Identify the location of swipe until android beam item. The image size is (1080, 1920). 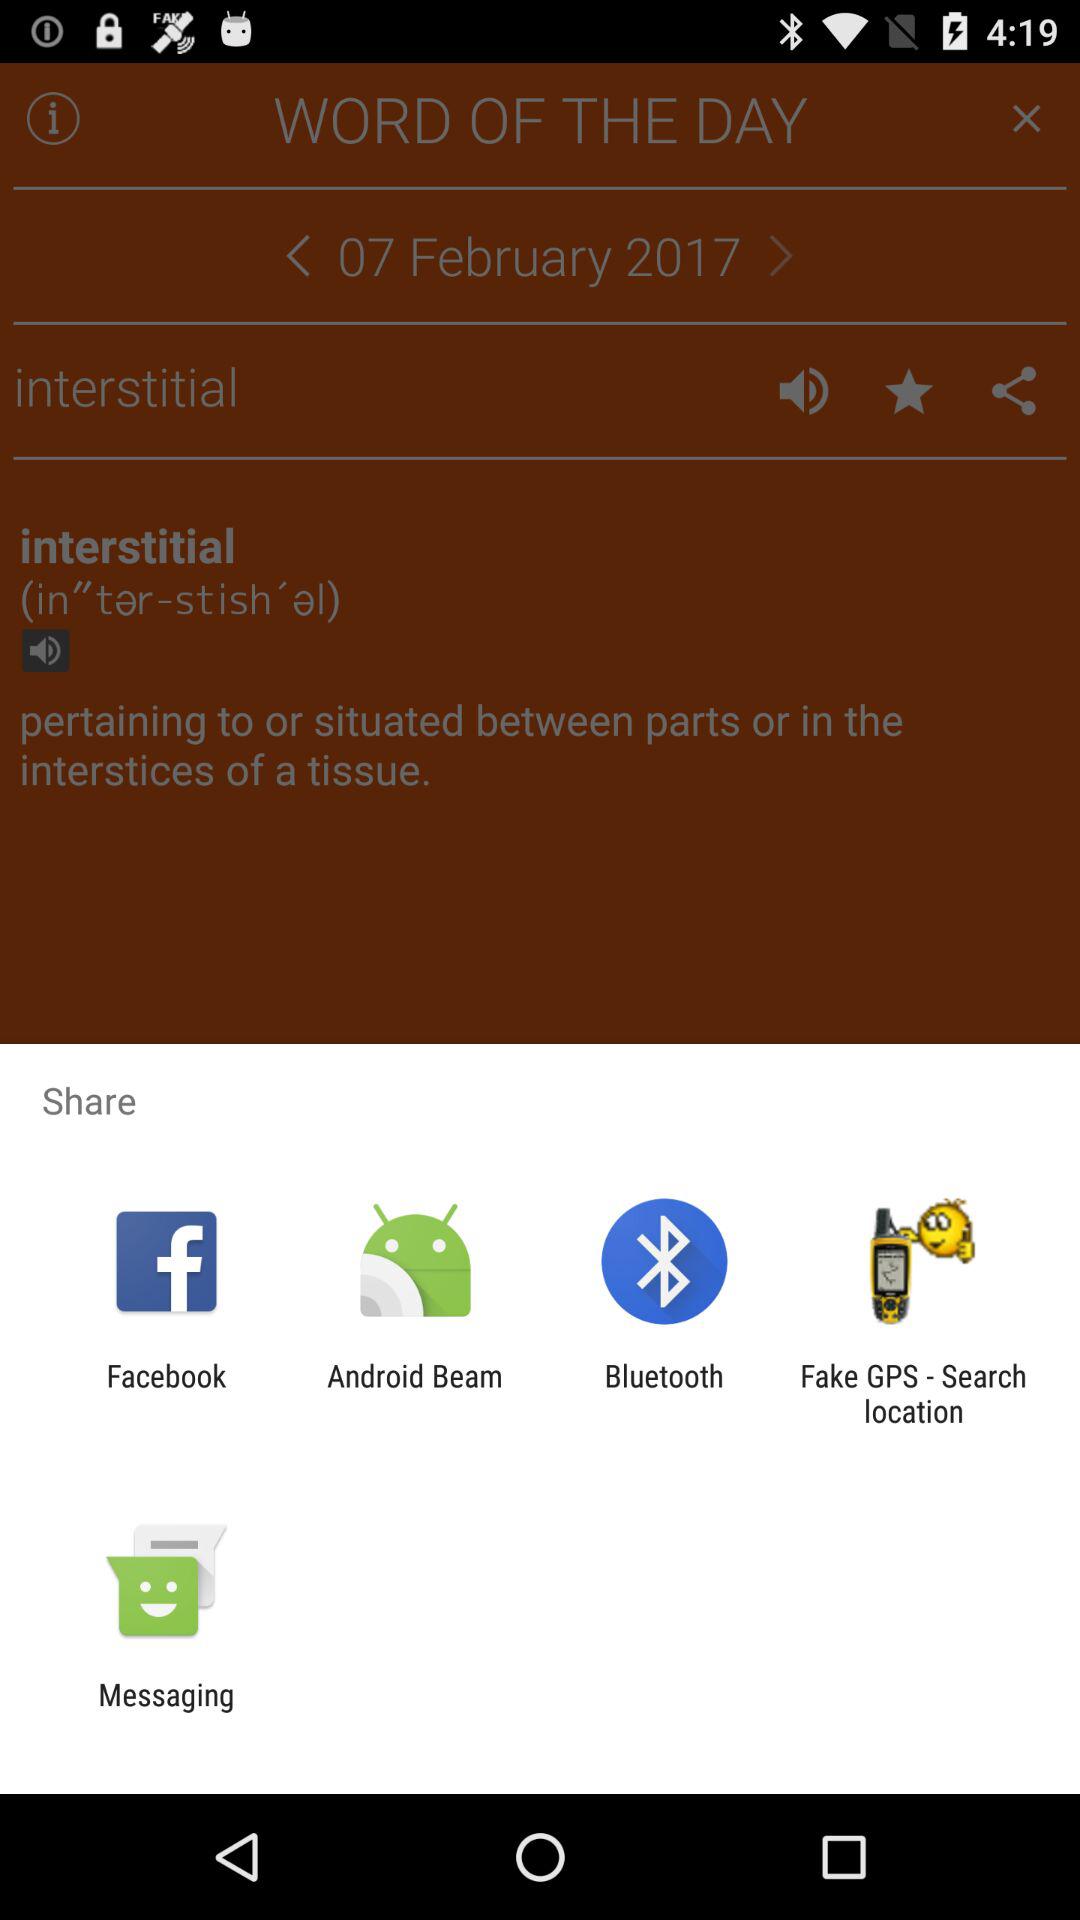
(414, 1393).